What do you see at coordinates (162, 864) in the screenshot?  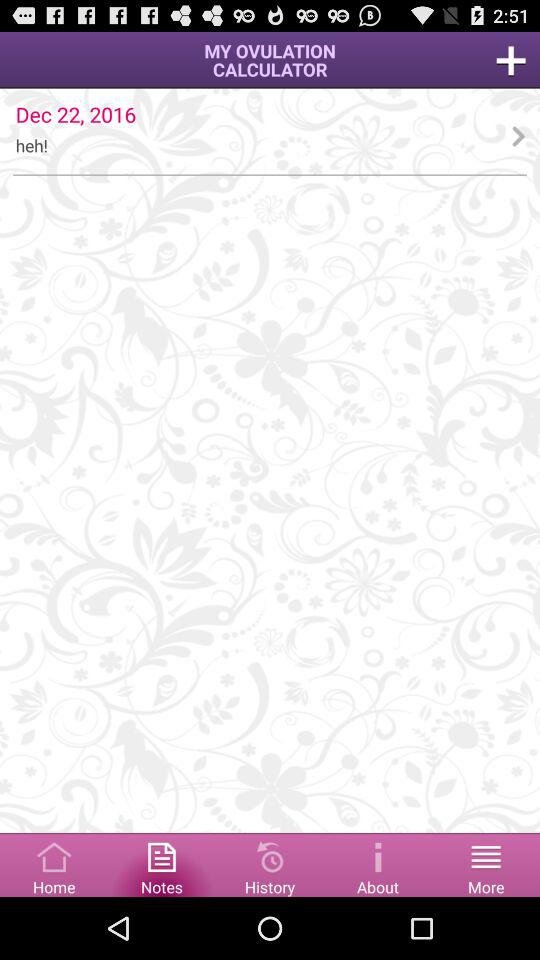 I see `notes` at bounding box center [162, 864].